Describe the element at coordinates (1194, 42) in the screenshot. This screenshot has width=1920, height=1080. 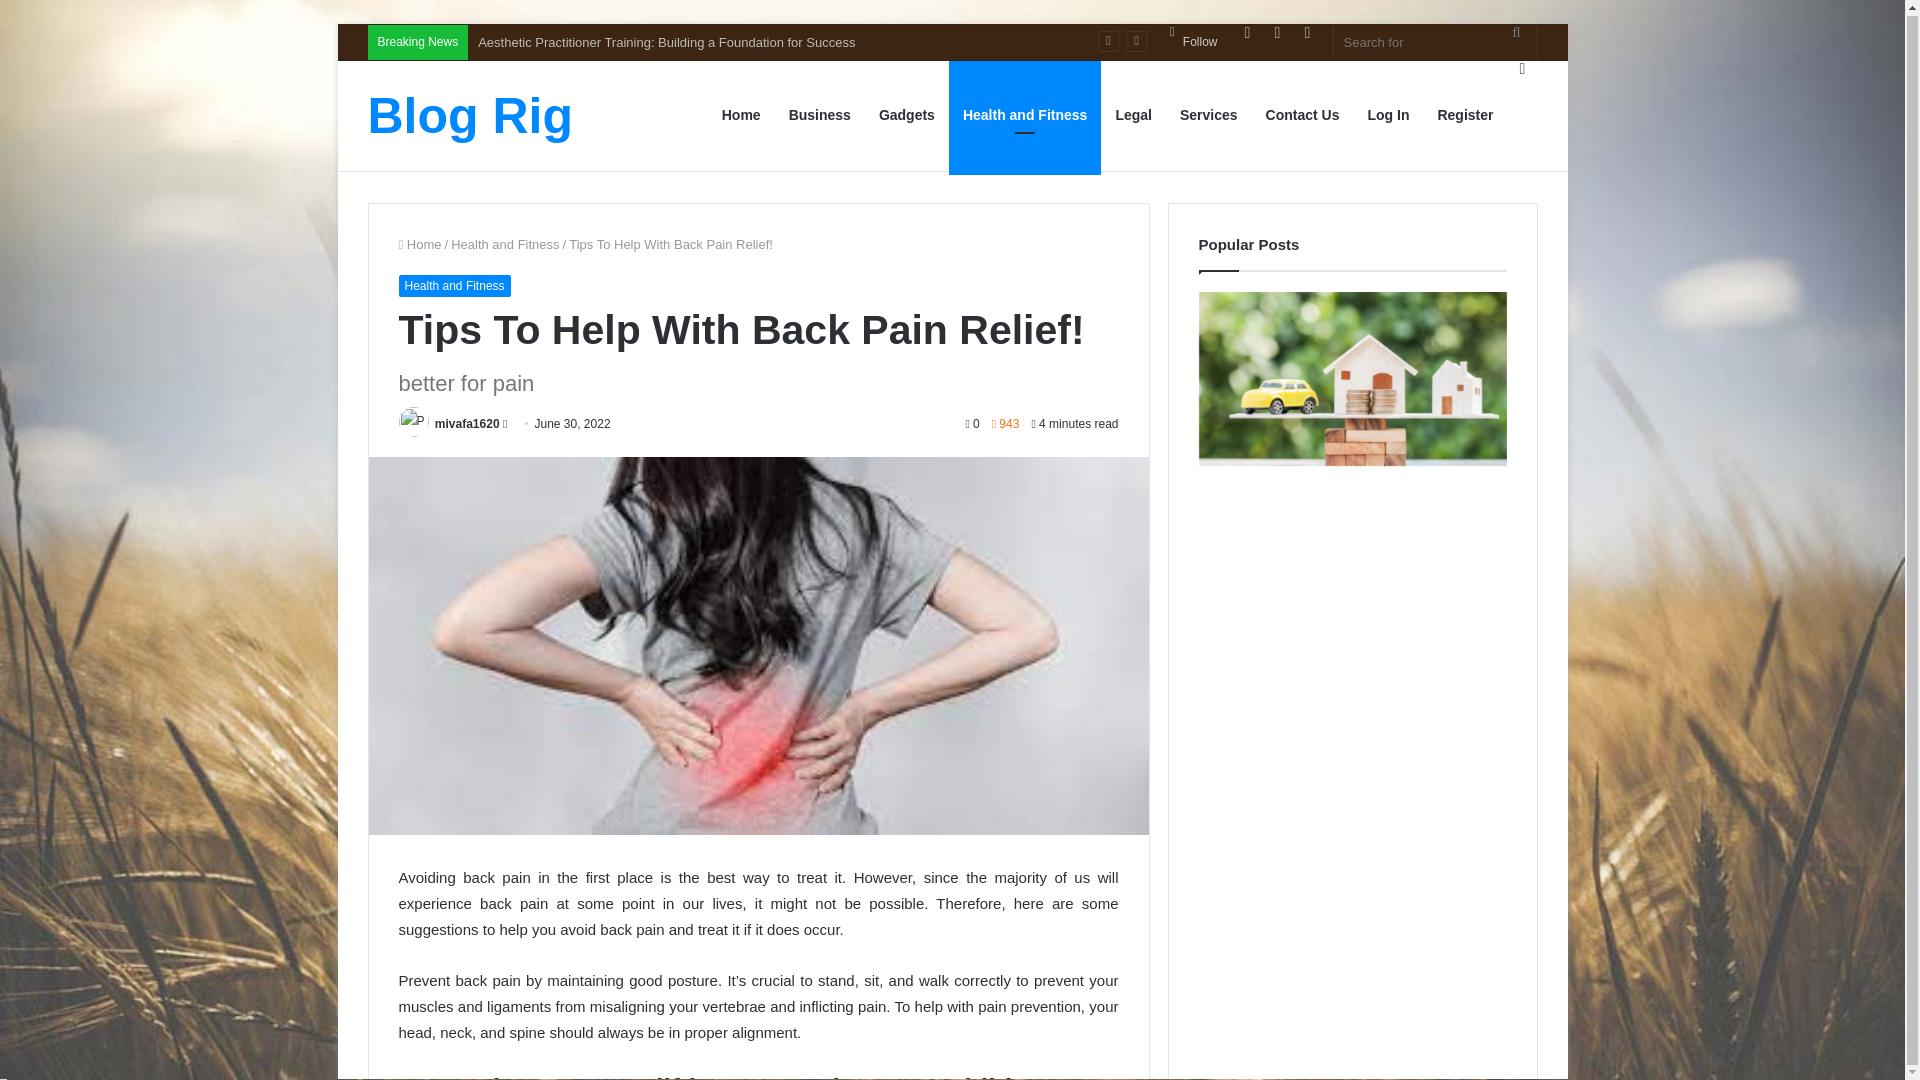
I see `Follow` at that location.